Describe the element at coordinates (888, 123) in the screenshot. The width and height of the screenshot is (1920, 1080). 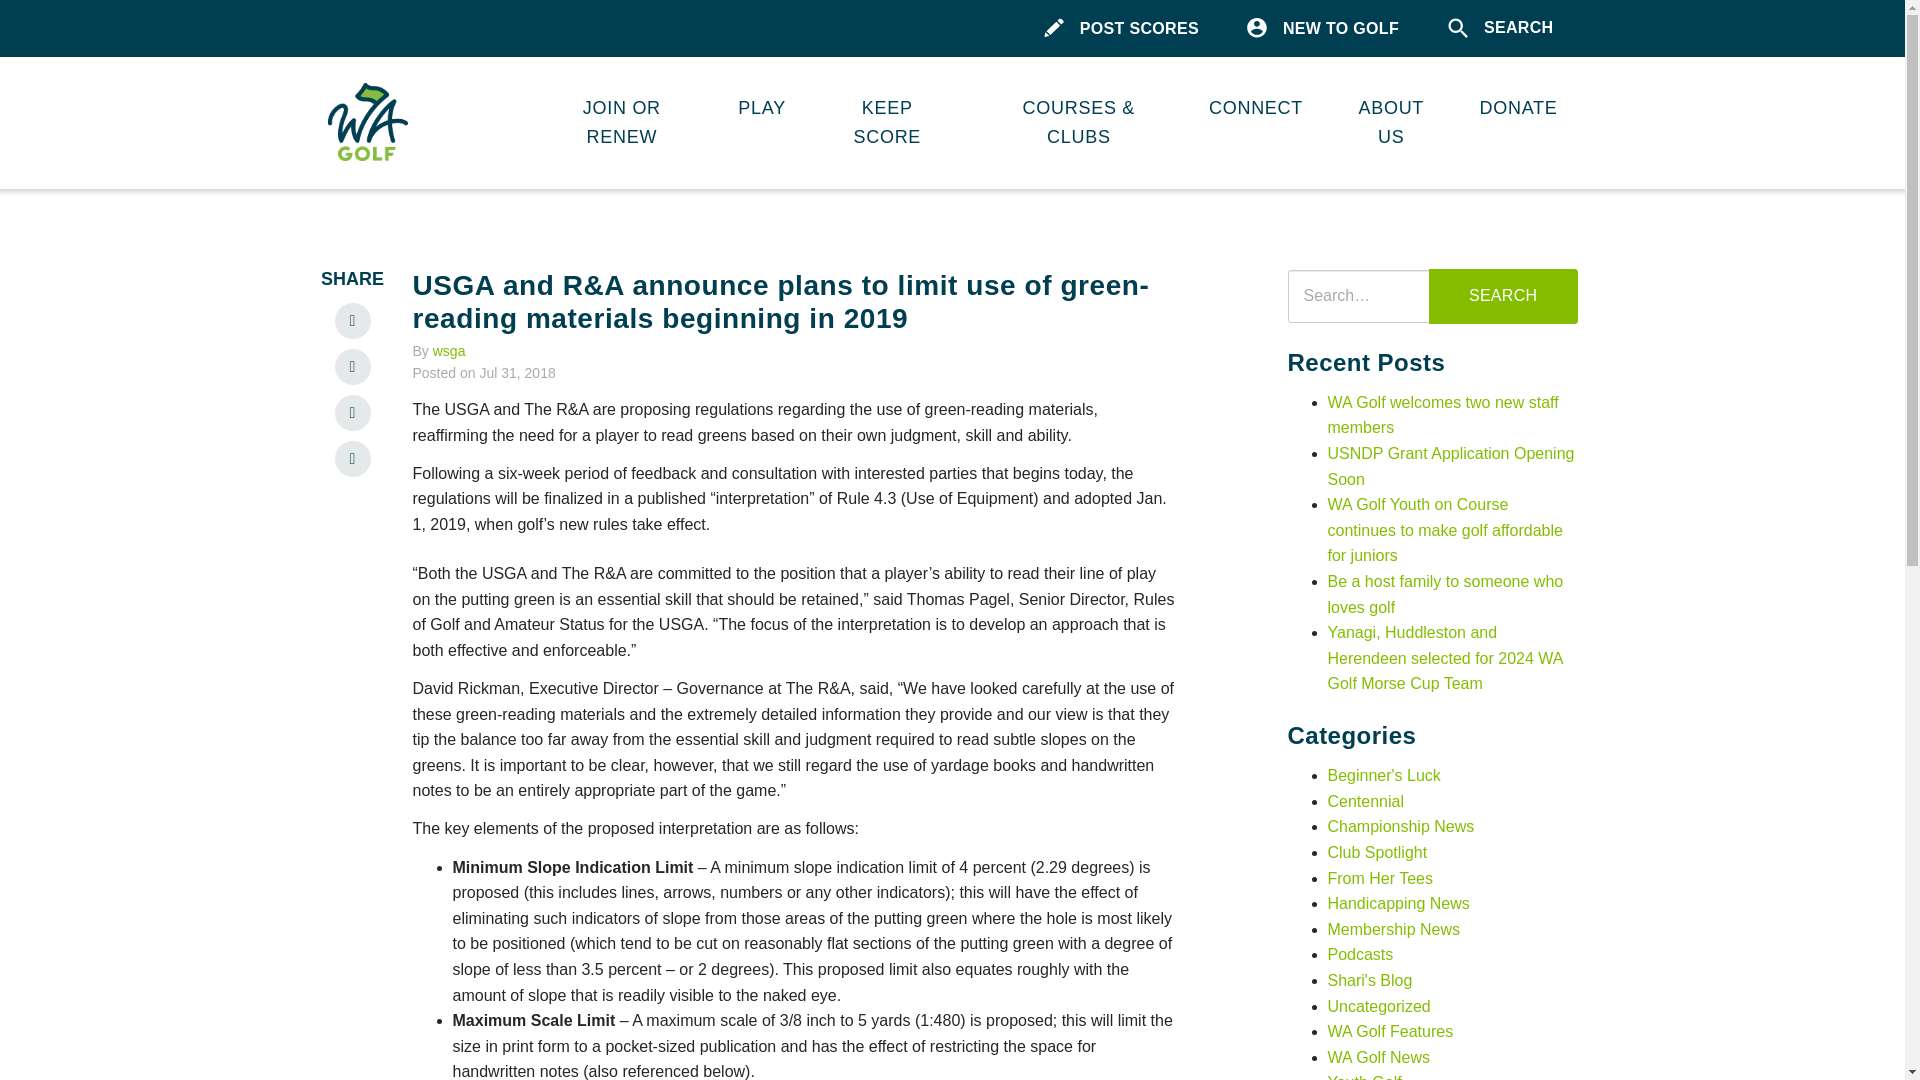
I see `KEEP SCORE` at that location.